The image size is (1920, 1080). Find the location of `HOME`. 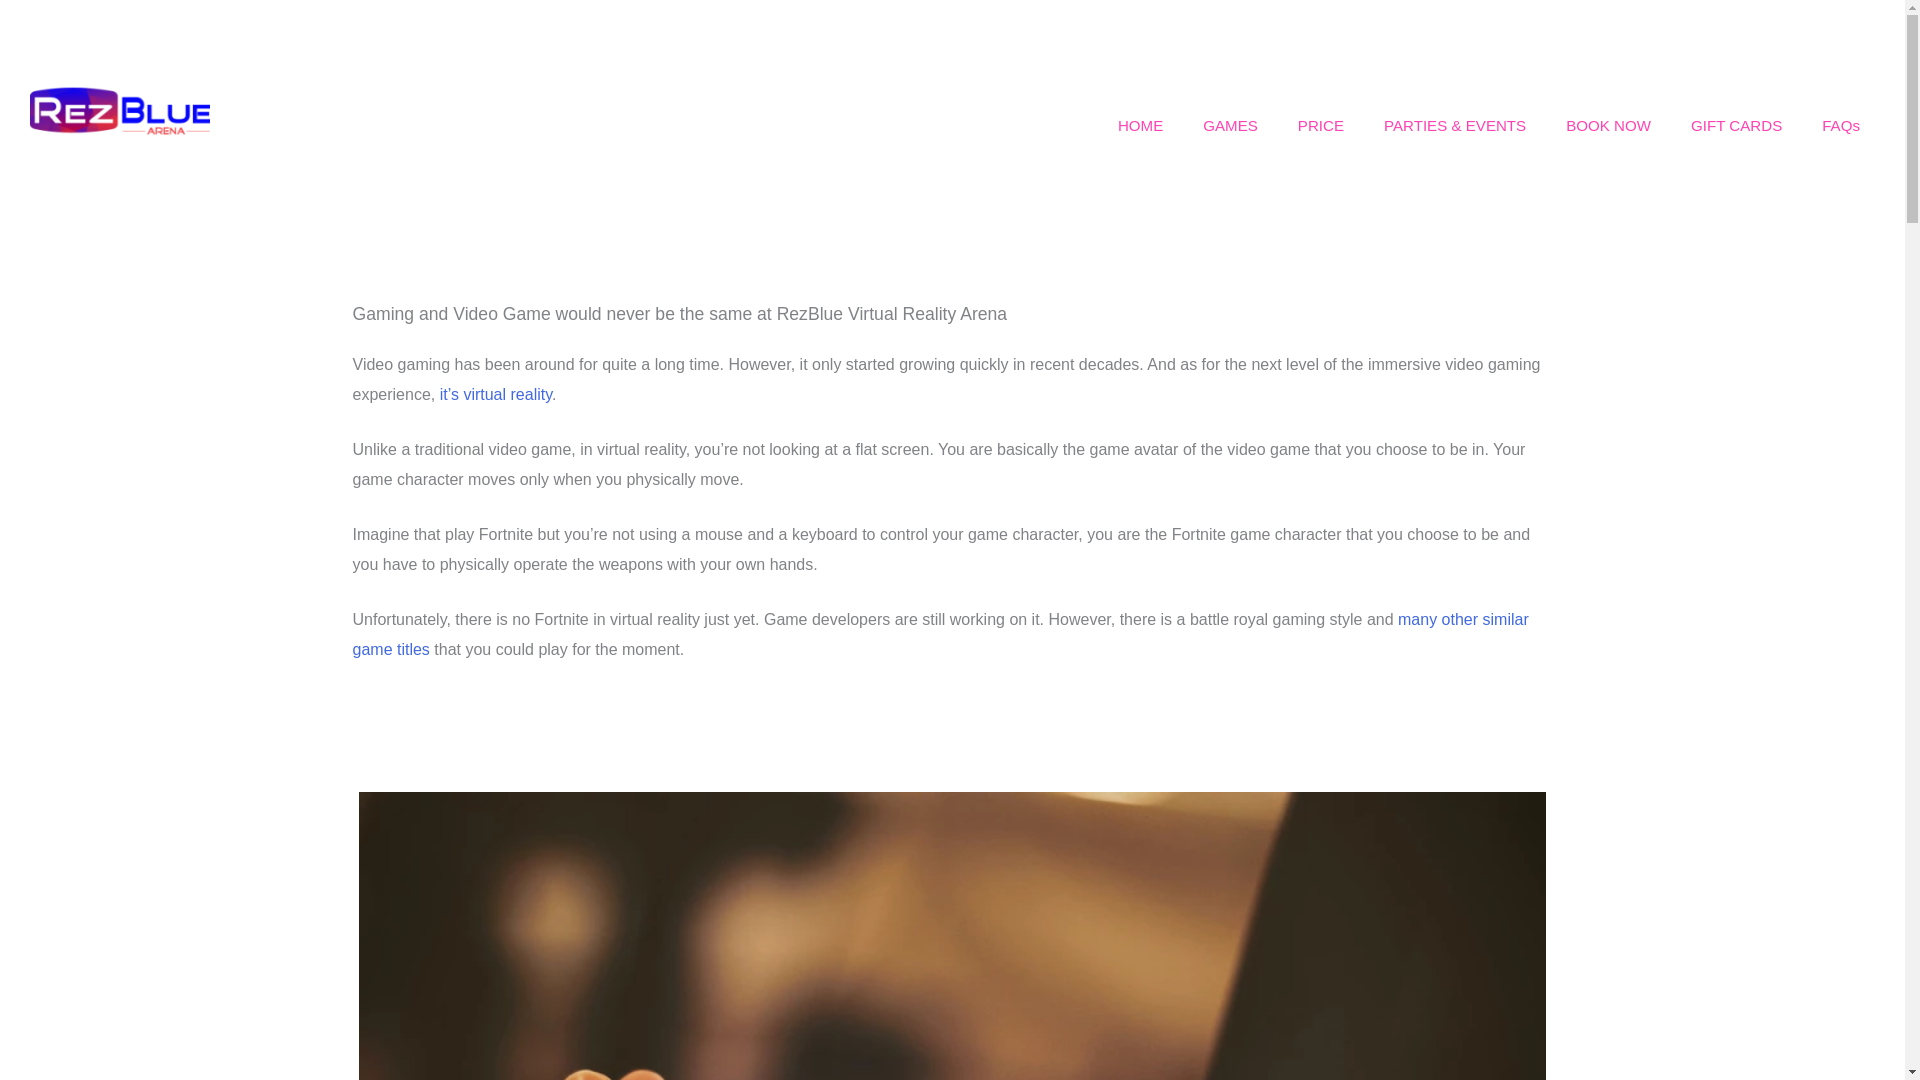

HOME is located at coordinates (1140, 126).